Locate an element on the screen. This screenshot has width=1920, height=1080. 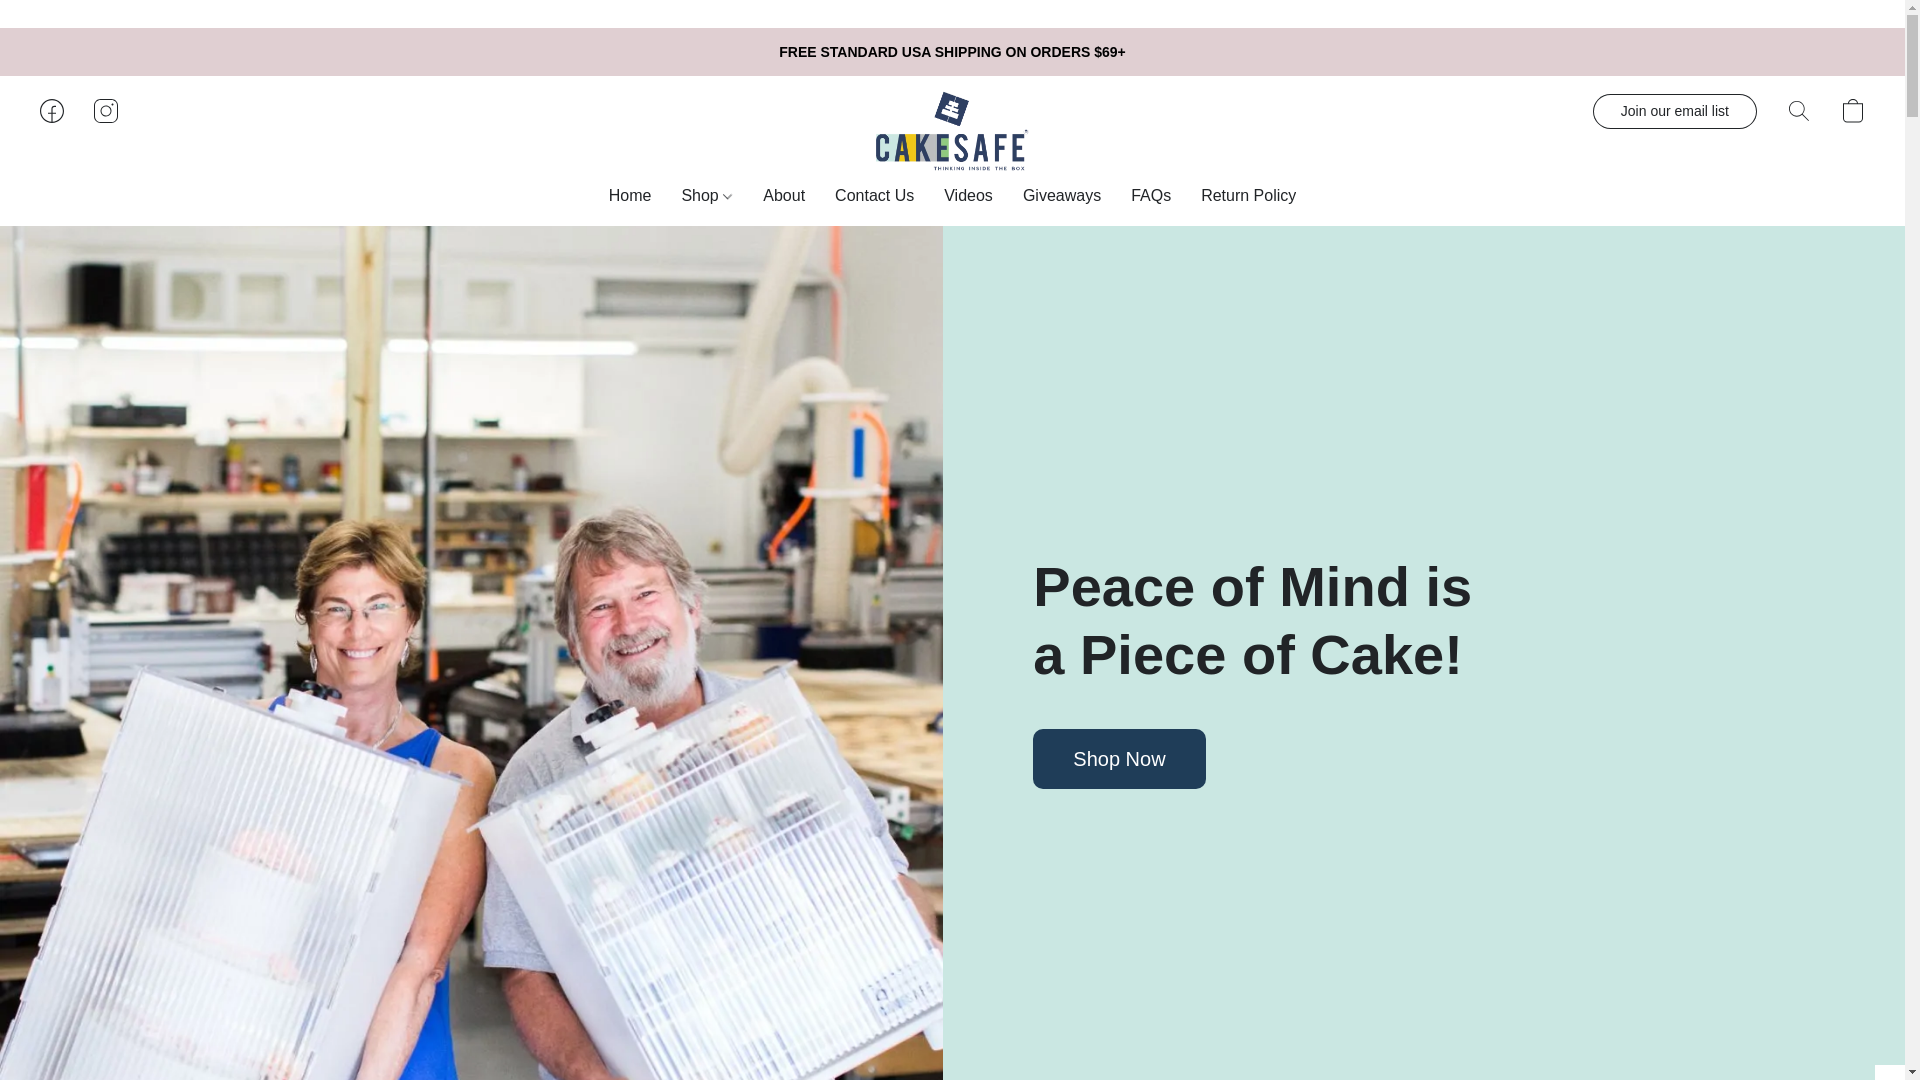
About is located at coordinates (784, 196).